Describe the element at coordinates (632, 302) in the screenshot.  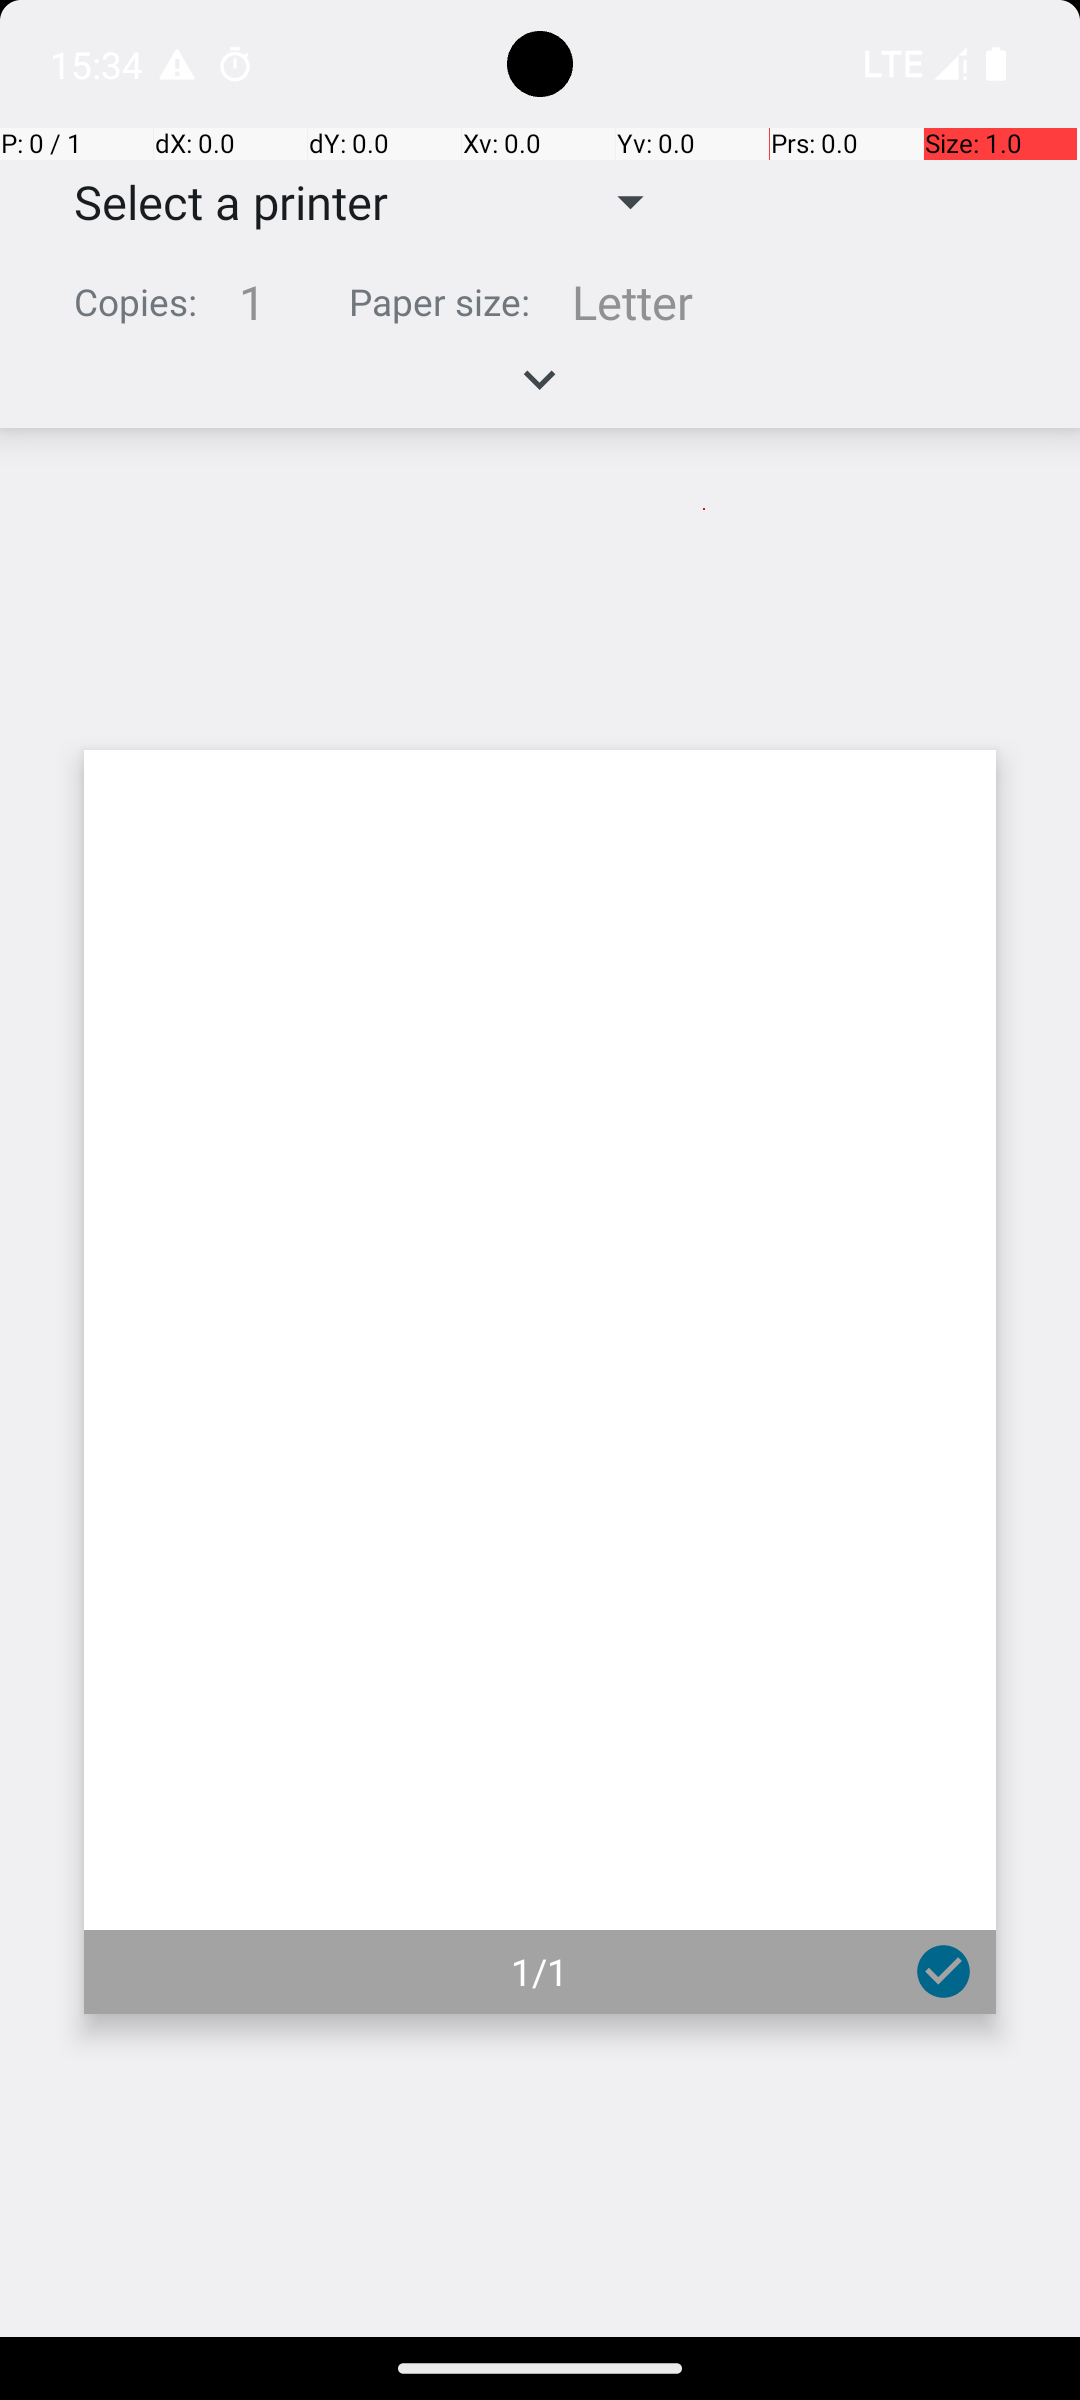
I see `Letter` at that location.